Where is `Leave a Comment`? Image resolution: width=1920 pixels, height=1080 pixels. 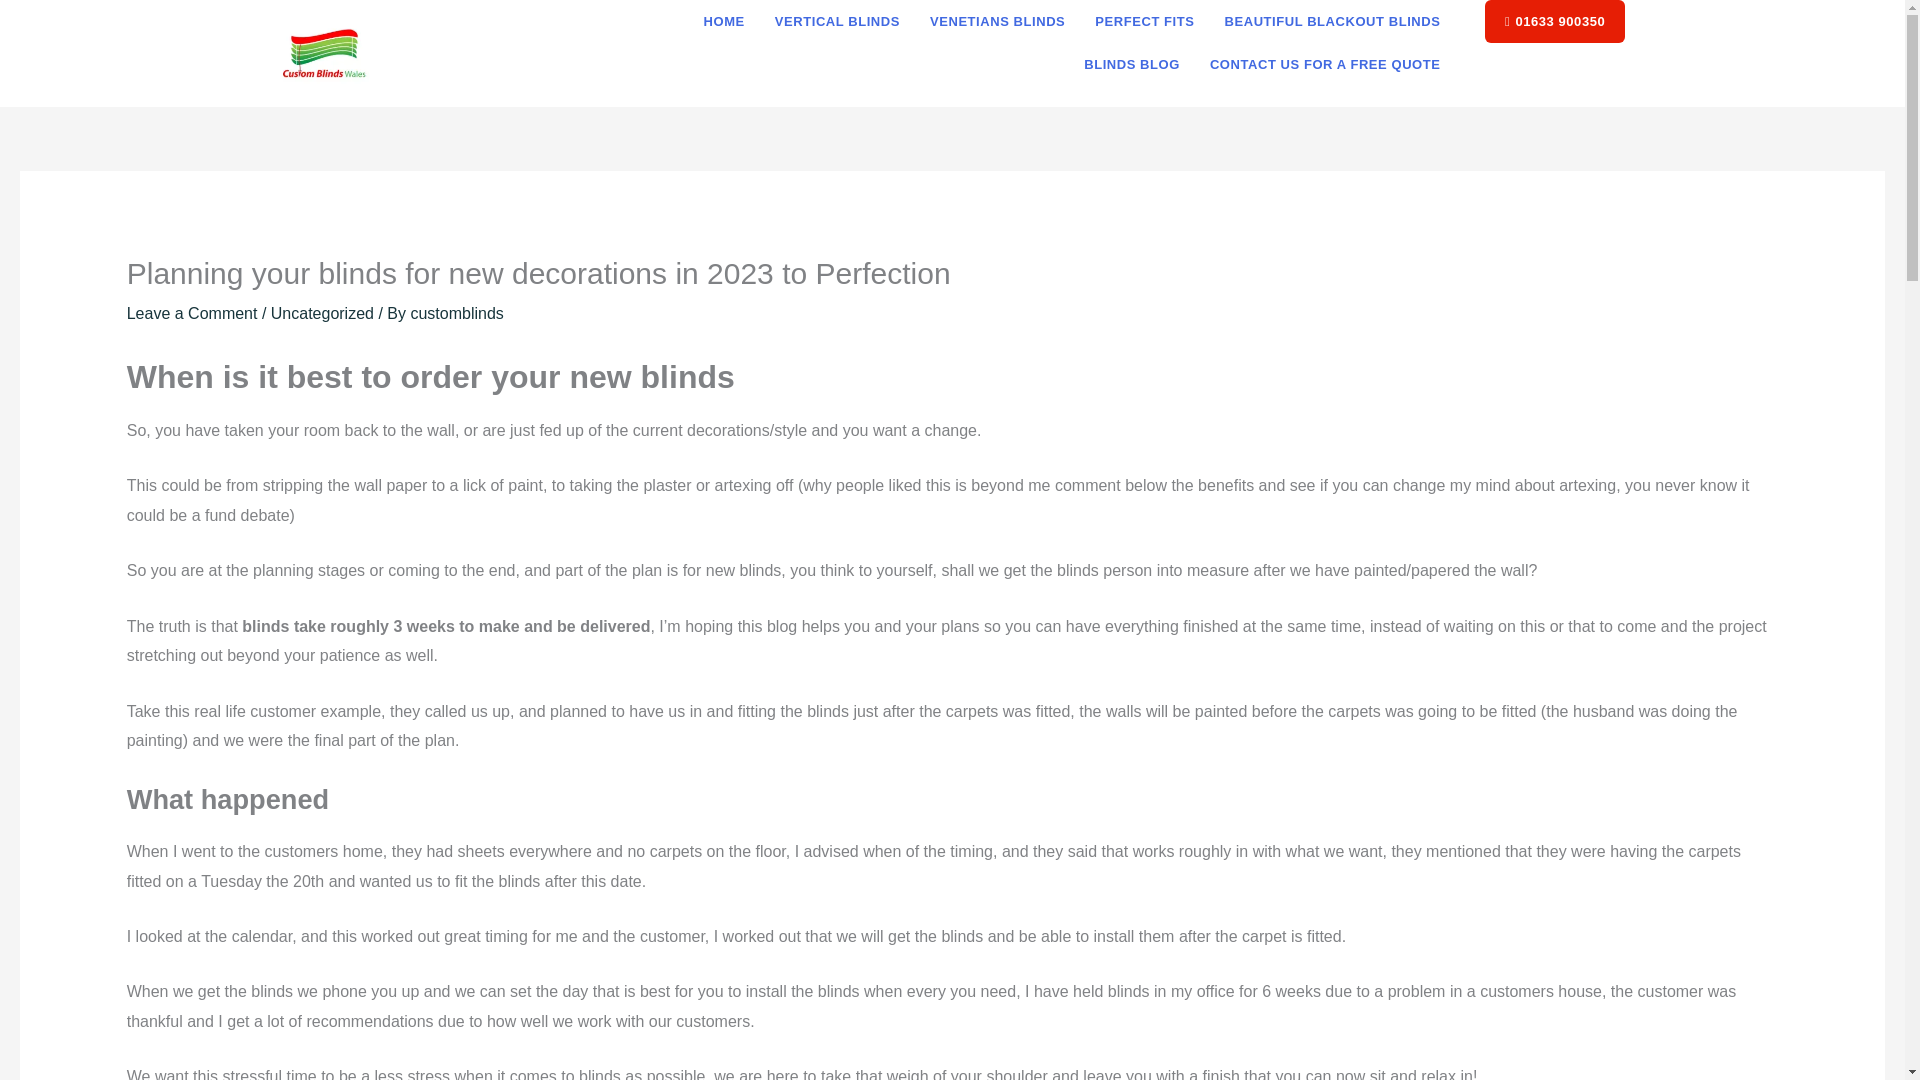 Leave a Comment is located at coordinates (192, 312).